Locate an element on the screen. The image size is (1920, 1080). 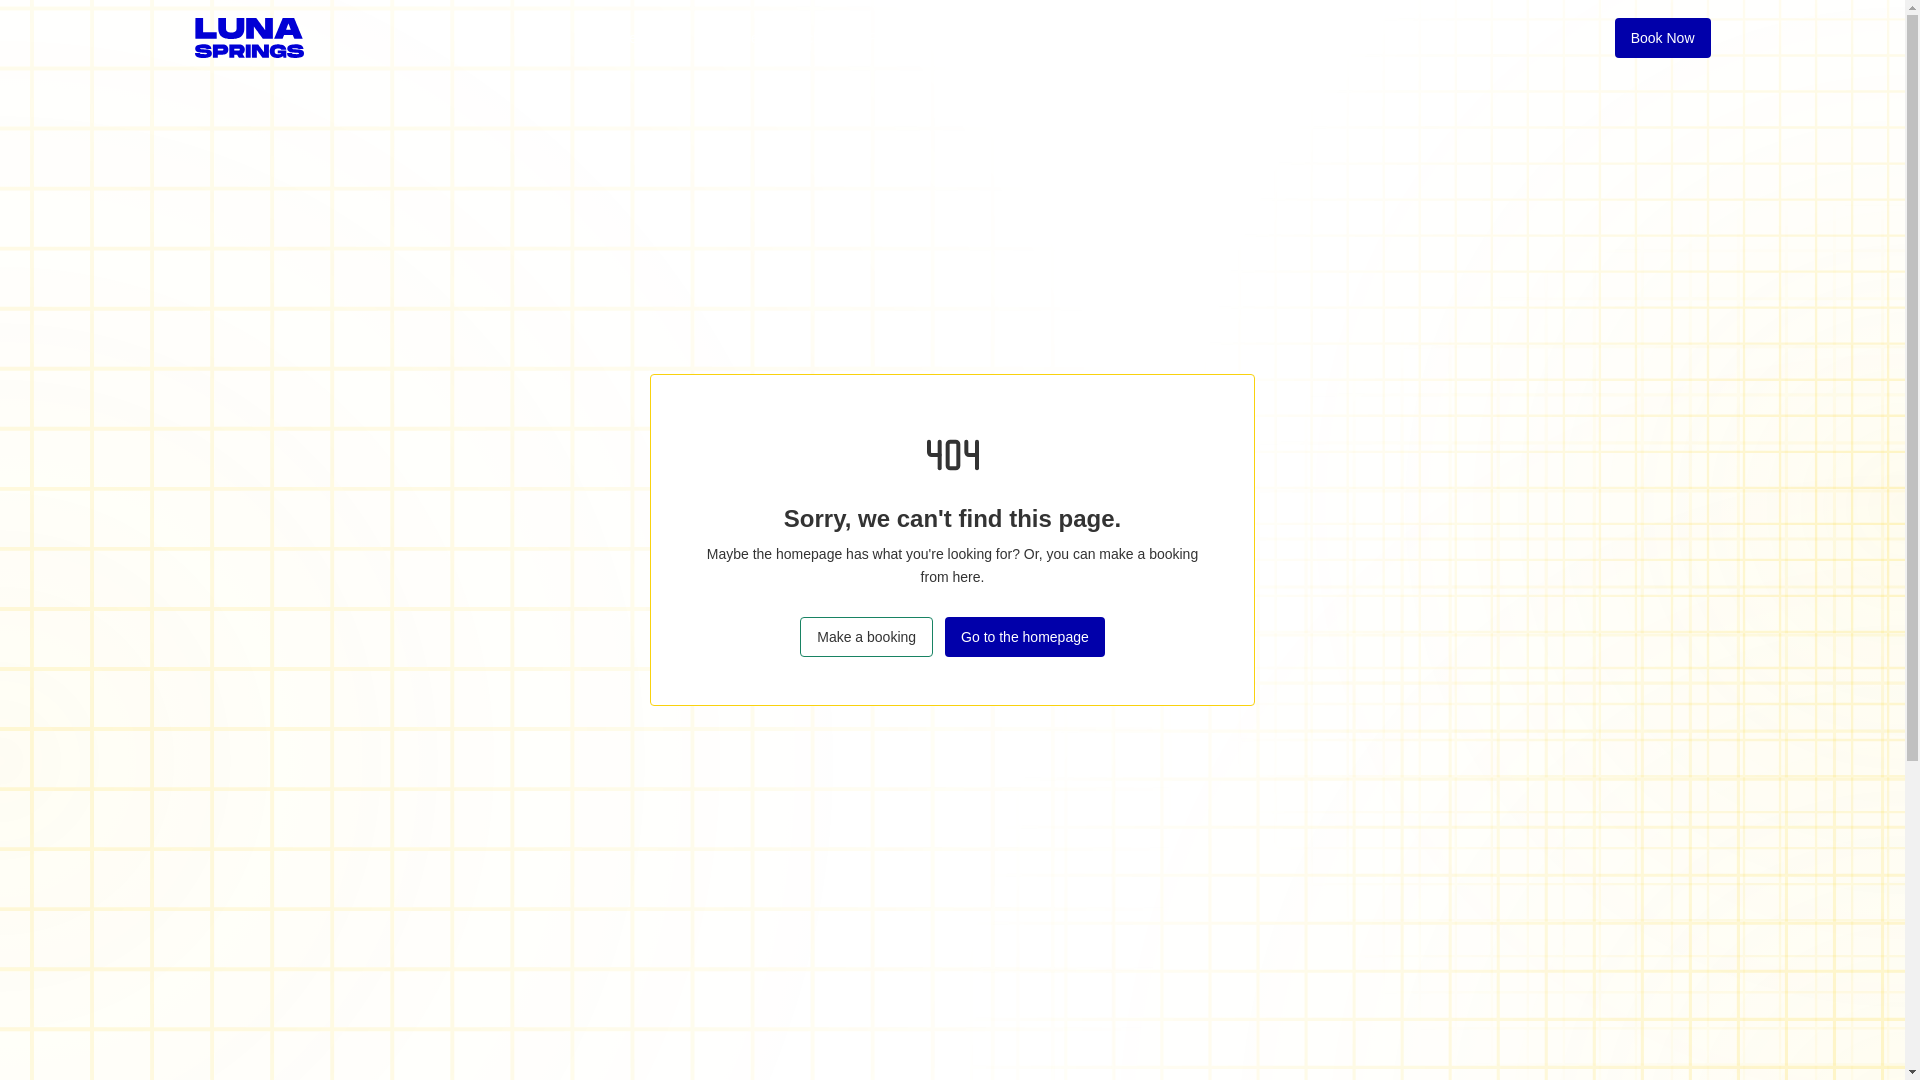
Offers is located at coordinates (1018, 38).